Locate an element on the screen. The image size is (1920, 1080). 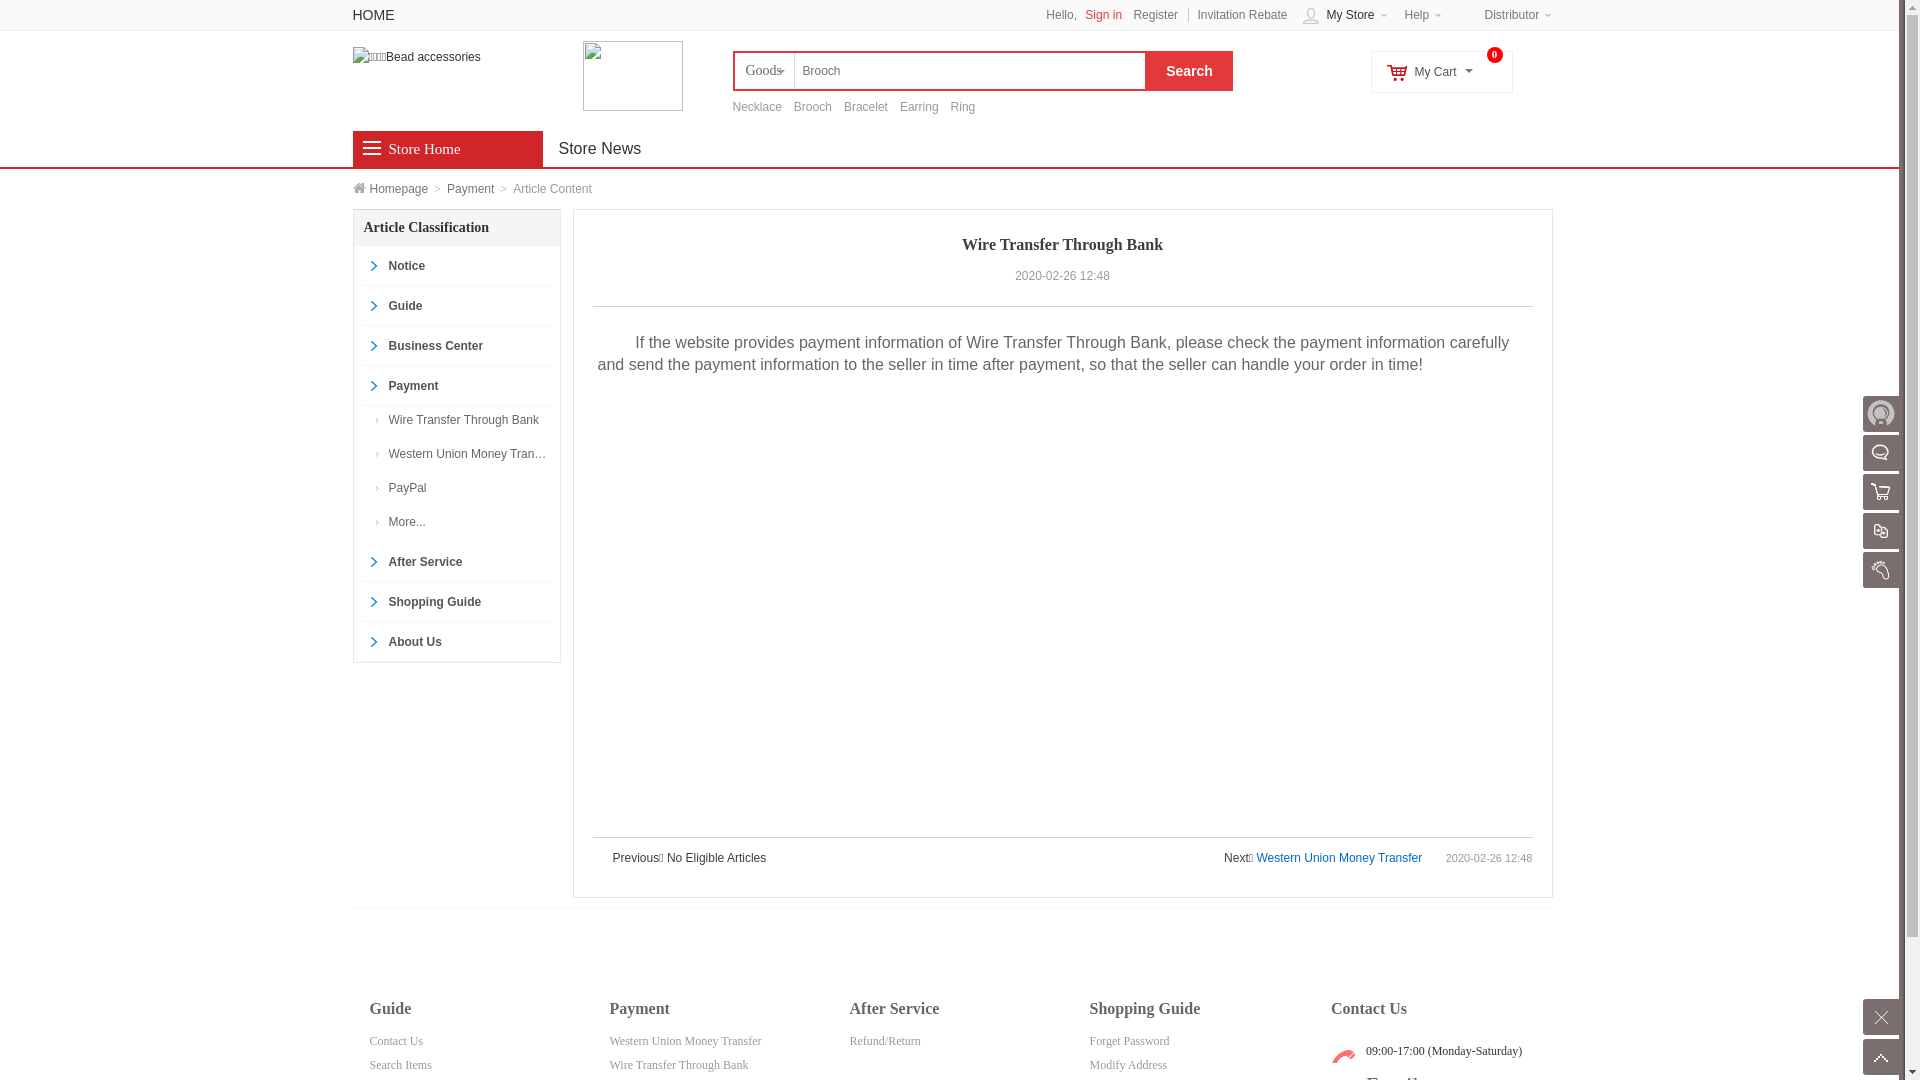
Payment is located at coordinates (457, 386).